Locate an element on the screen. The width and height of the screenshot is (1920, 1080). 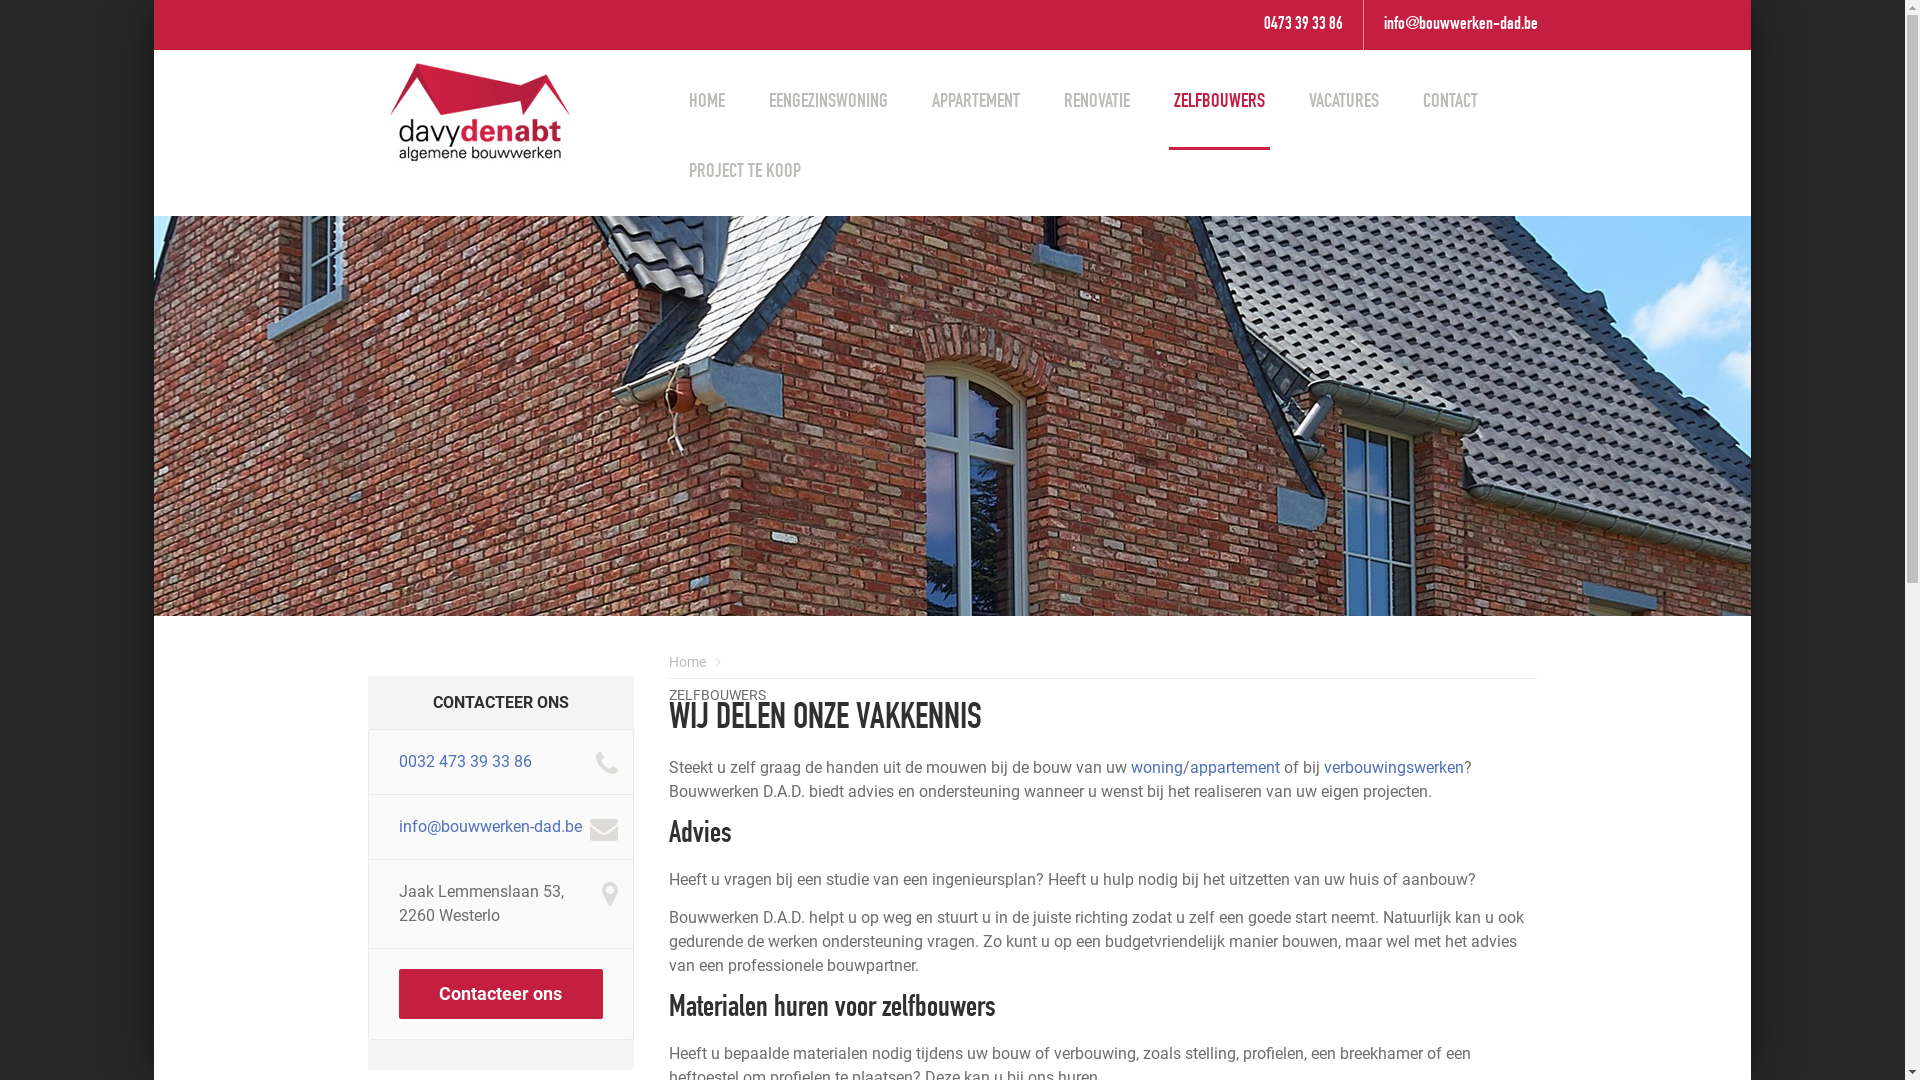
Contacteer ons is located at coordinates (500, 994).